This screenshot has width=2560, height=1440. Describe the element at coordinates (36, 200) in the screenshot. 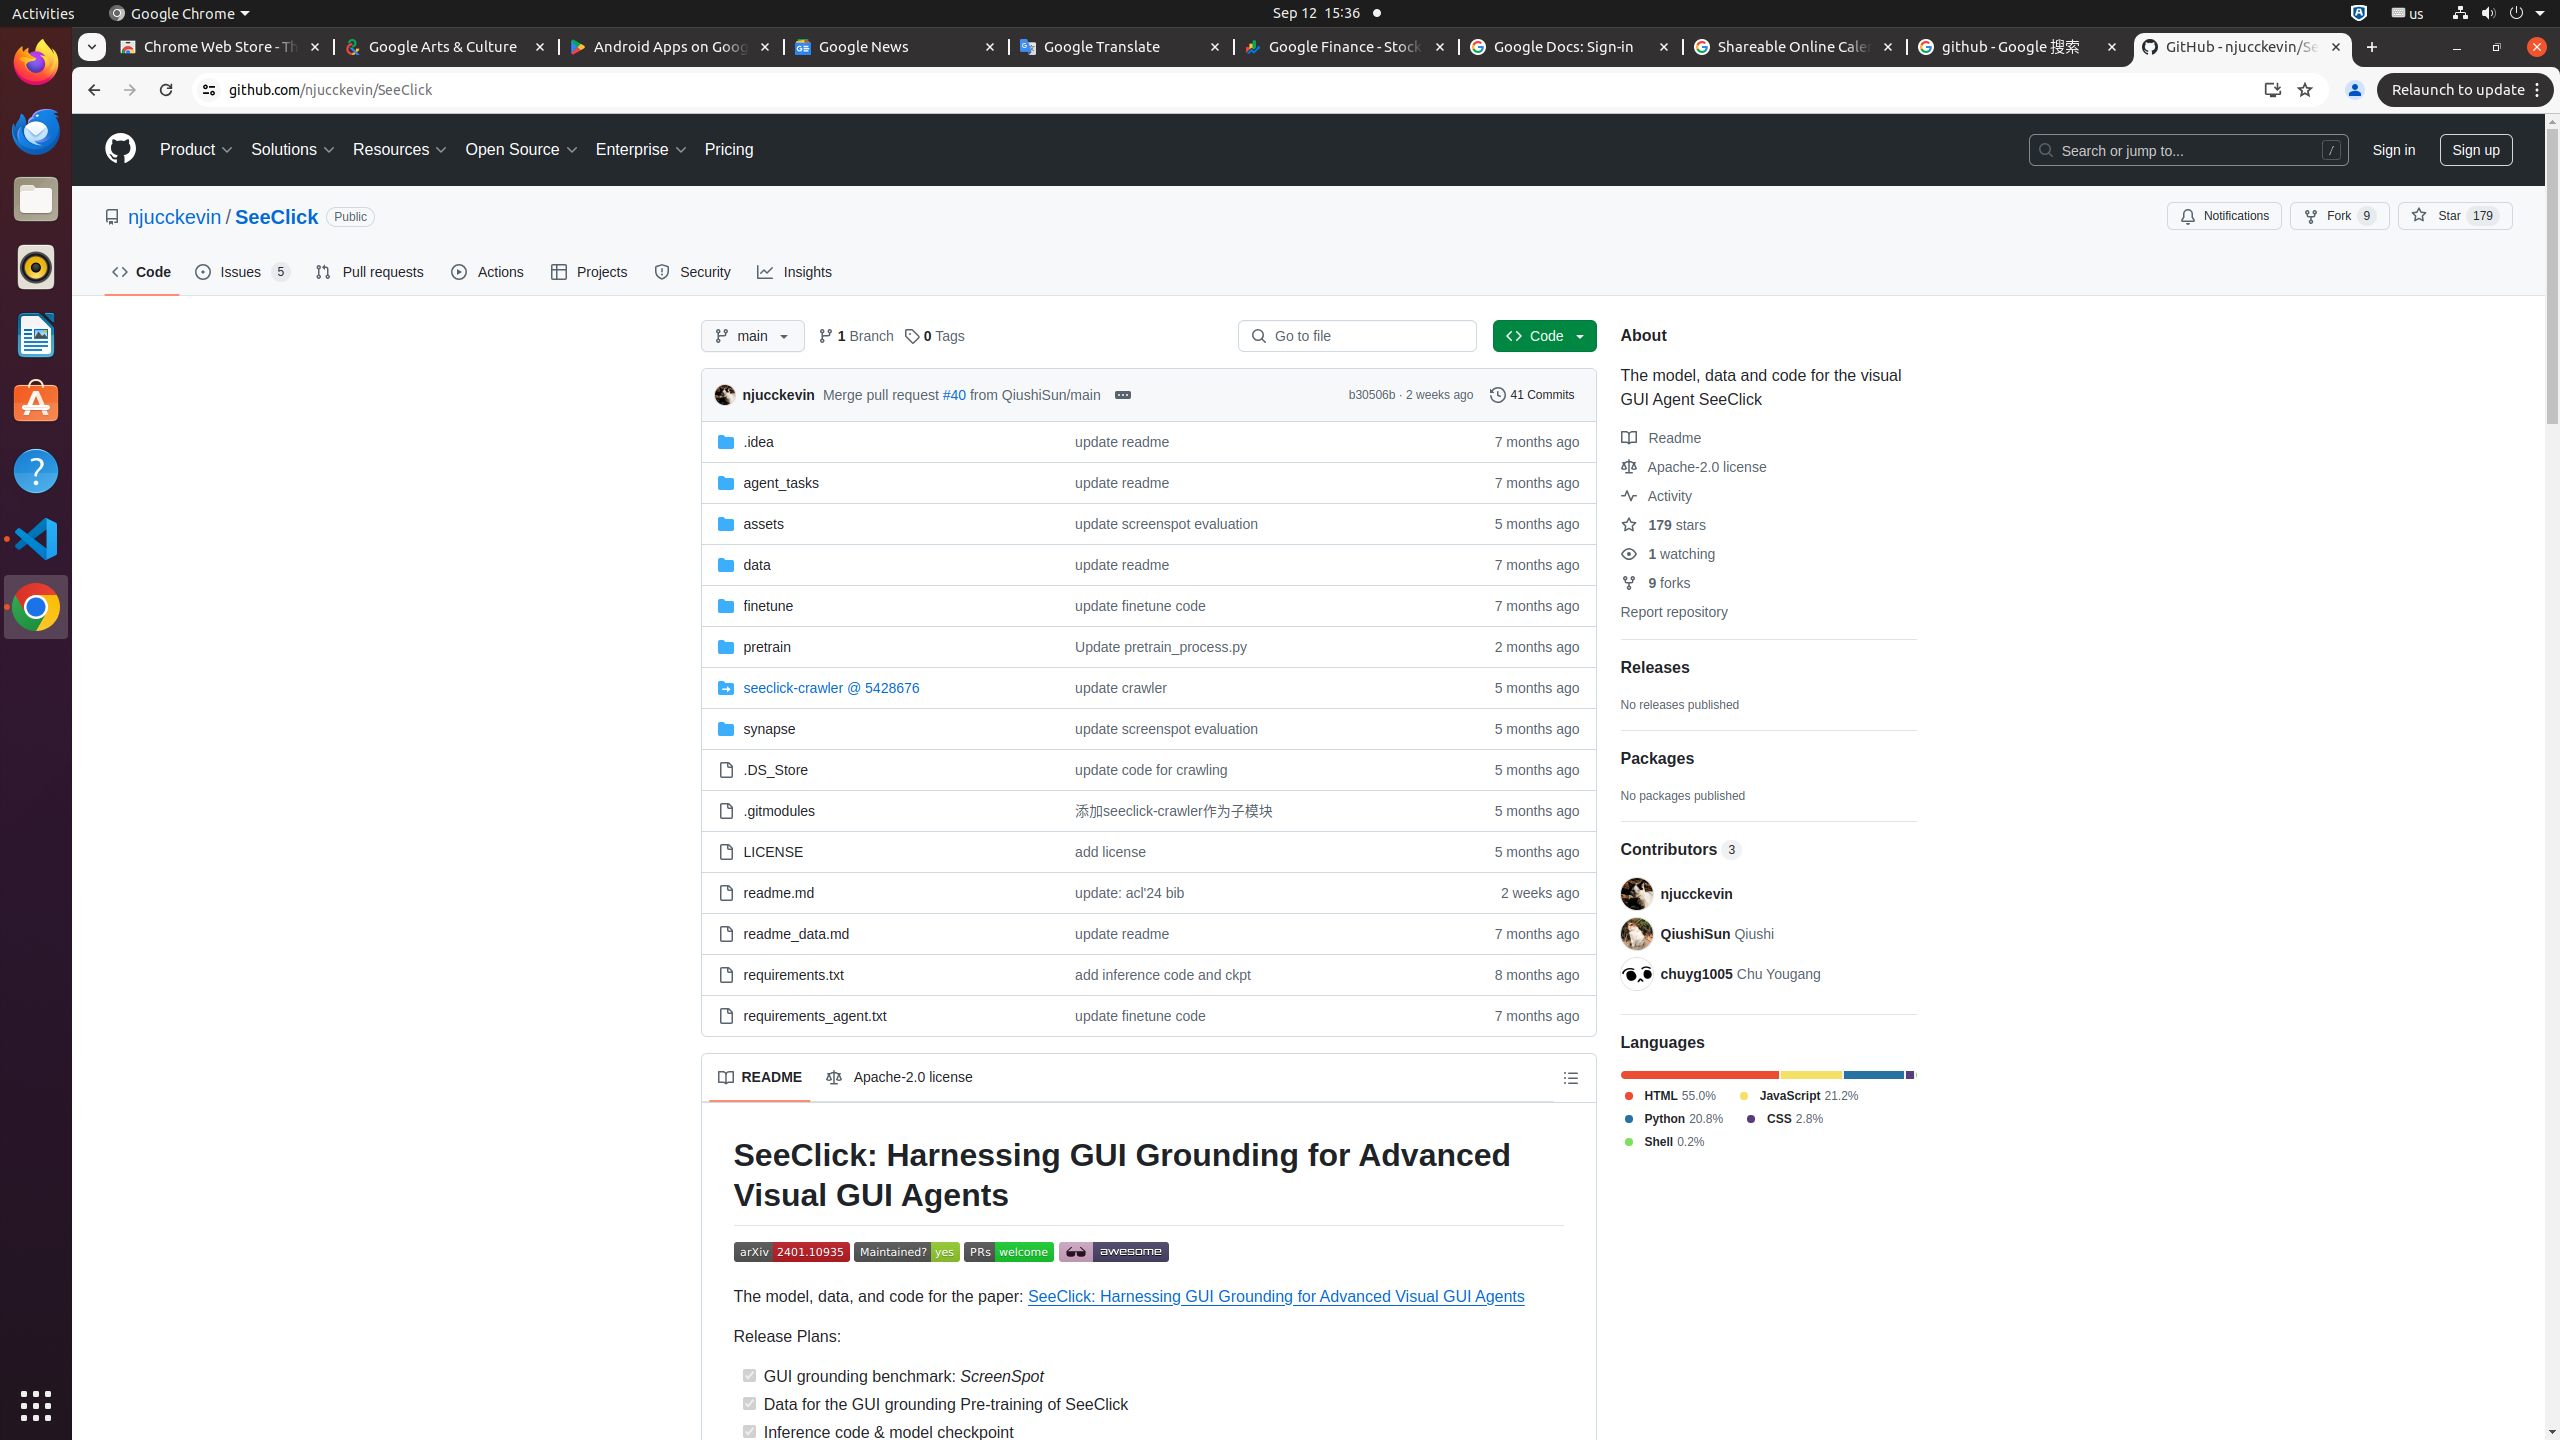

I see `Files` at that location.